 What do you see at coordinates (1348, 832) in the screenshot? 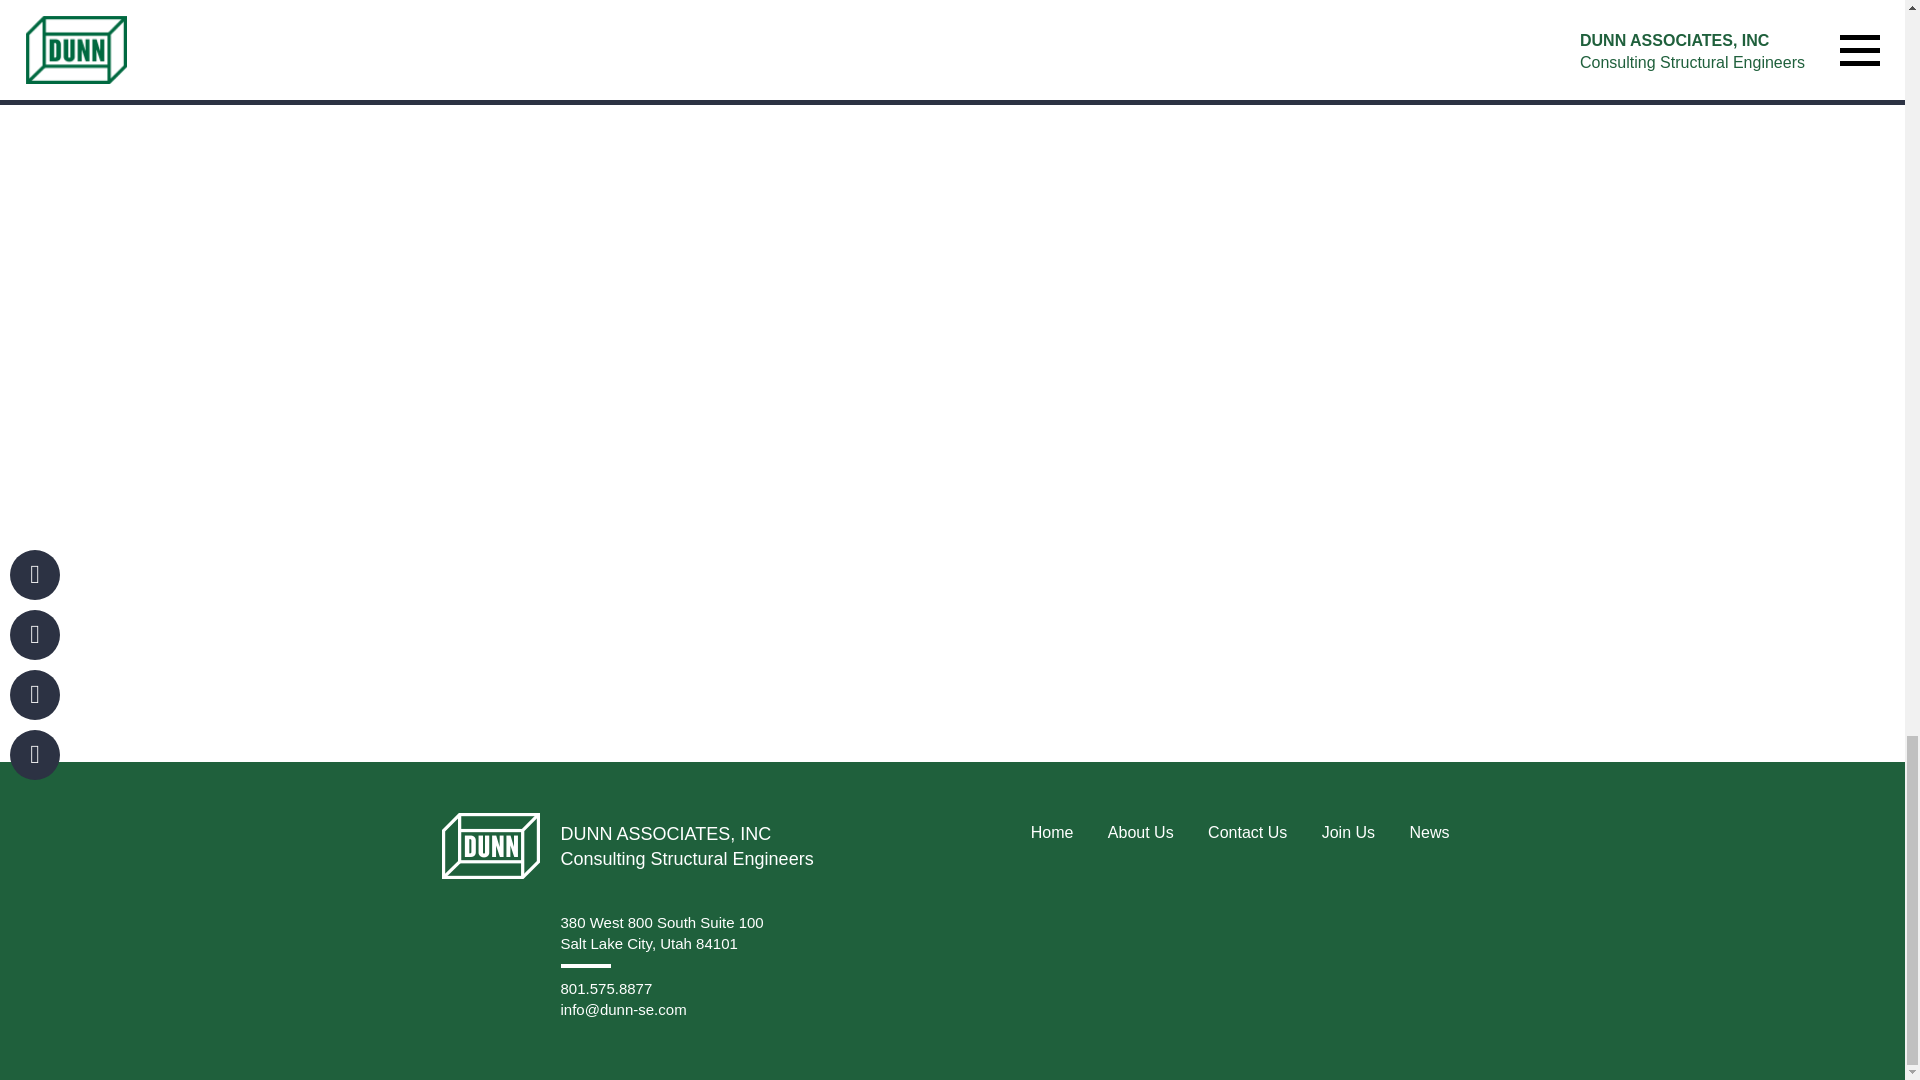
I see `Join Us` at bounding box center [1348, 832].